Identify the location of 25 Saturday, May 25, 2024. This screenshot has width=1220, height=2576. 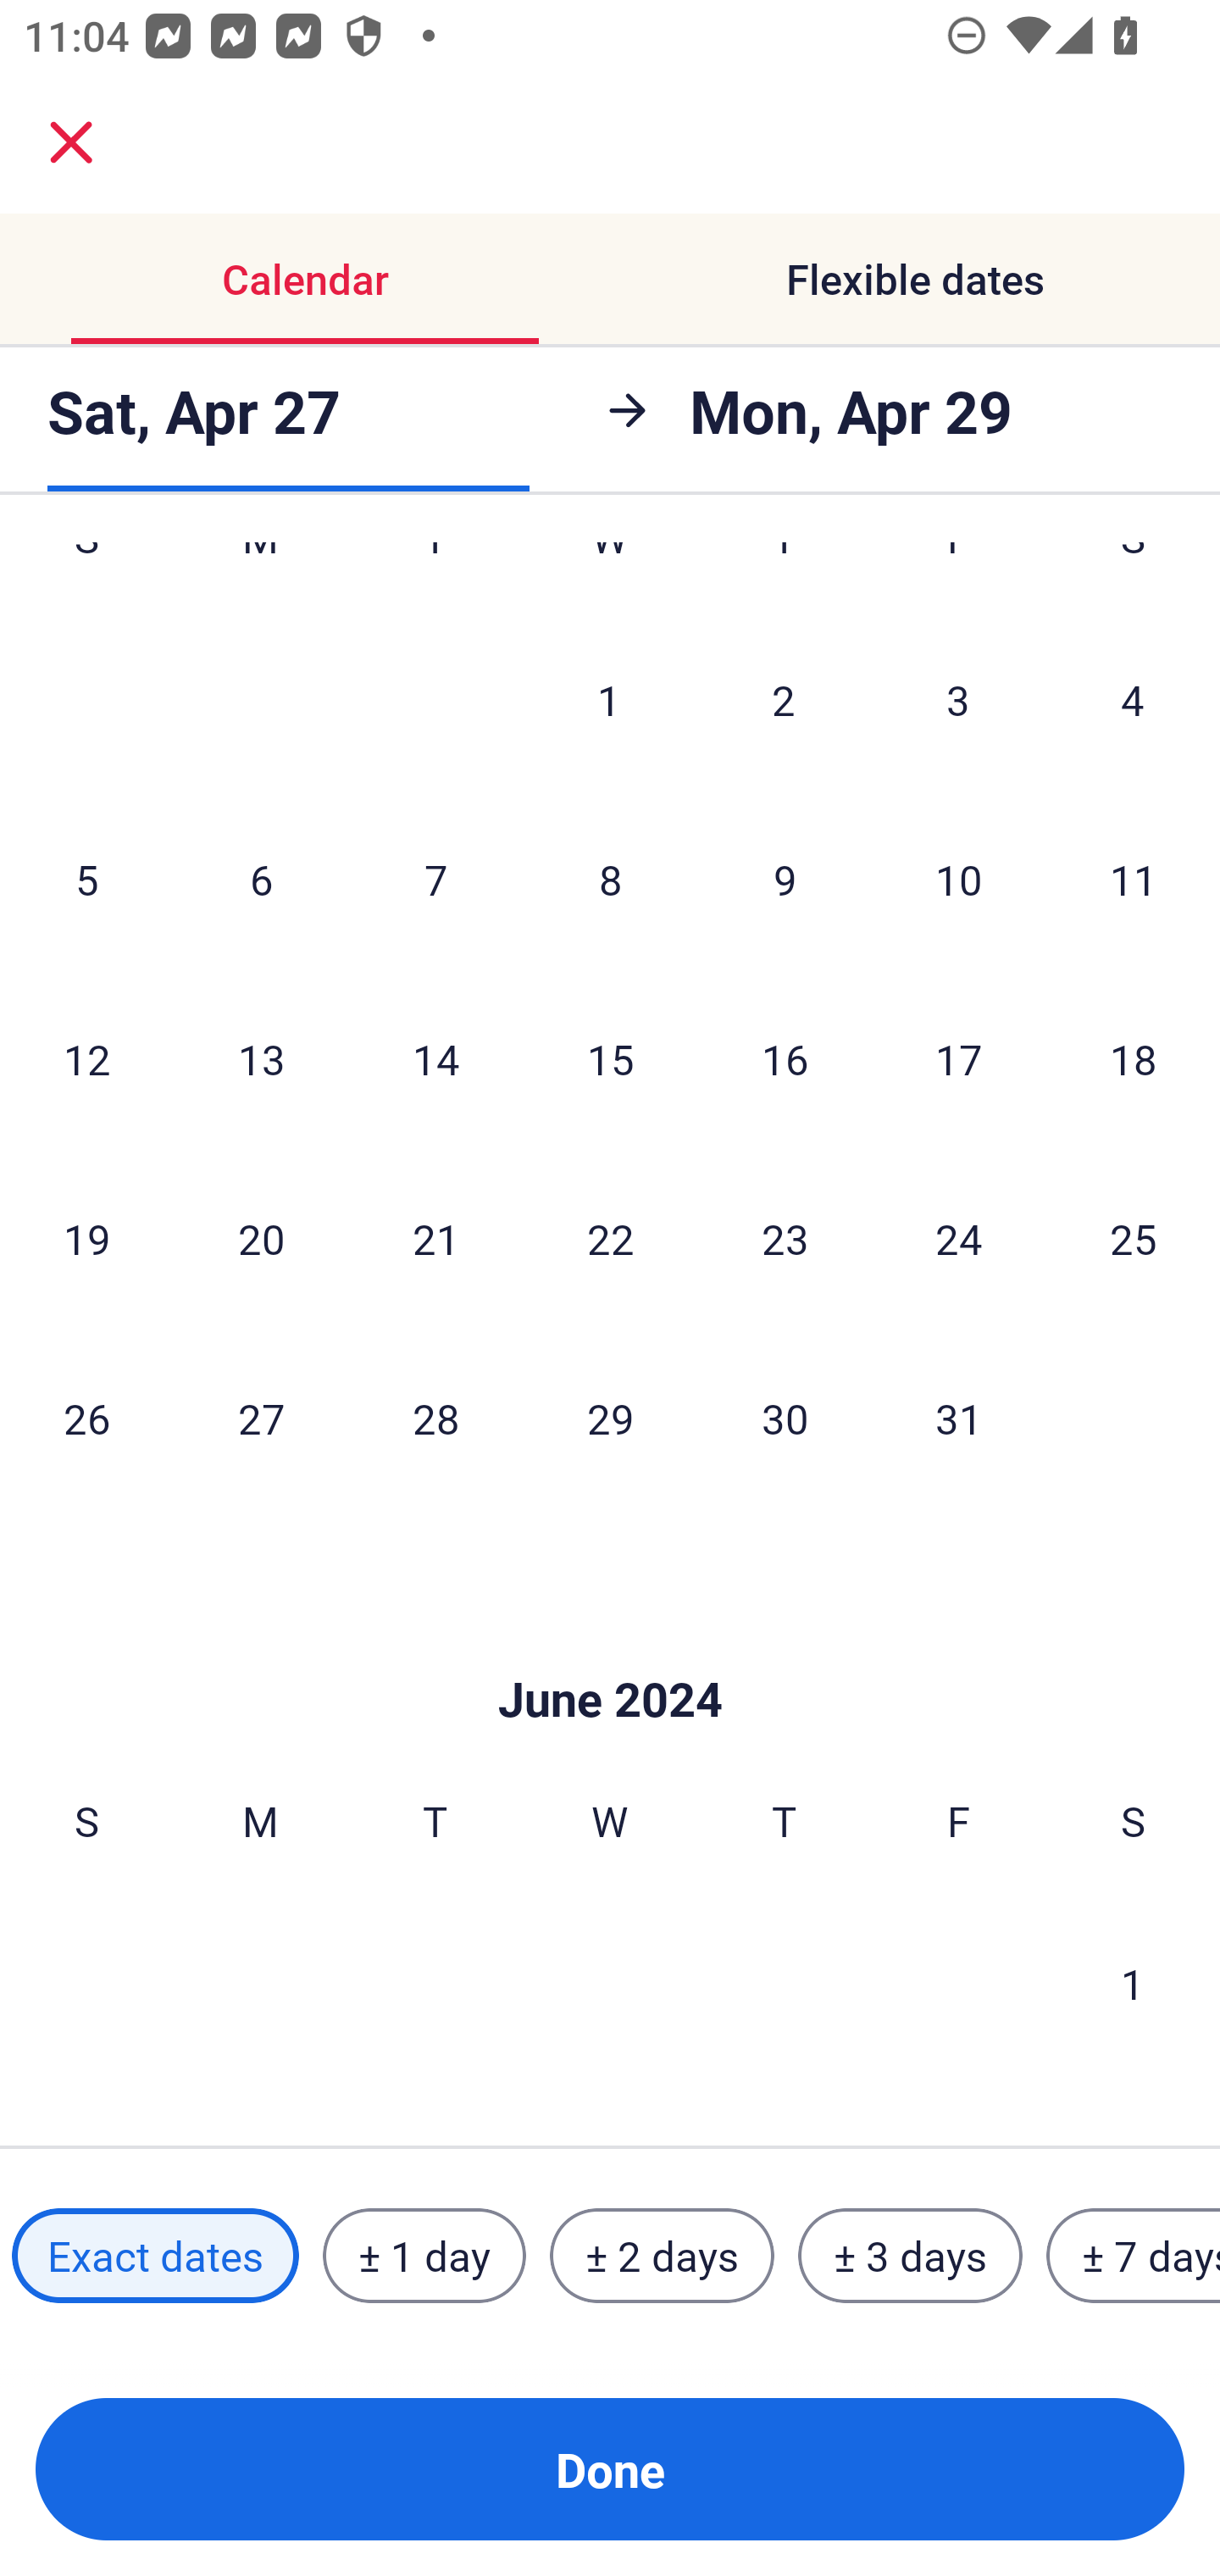
(1134, 1237).